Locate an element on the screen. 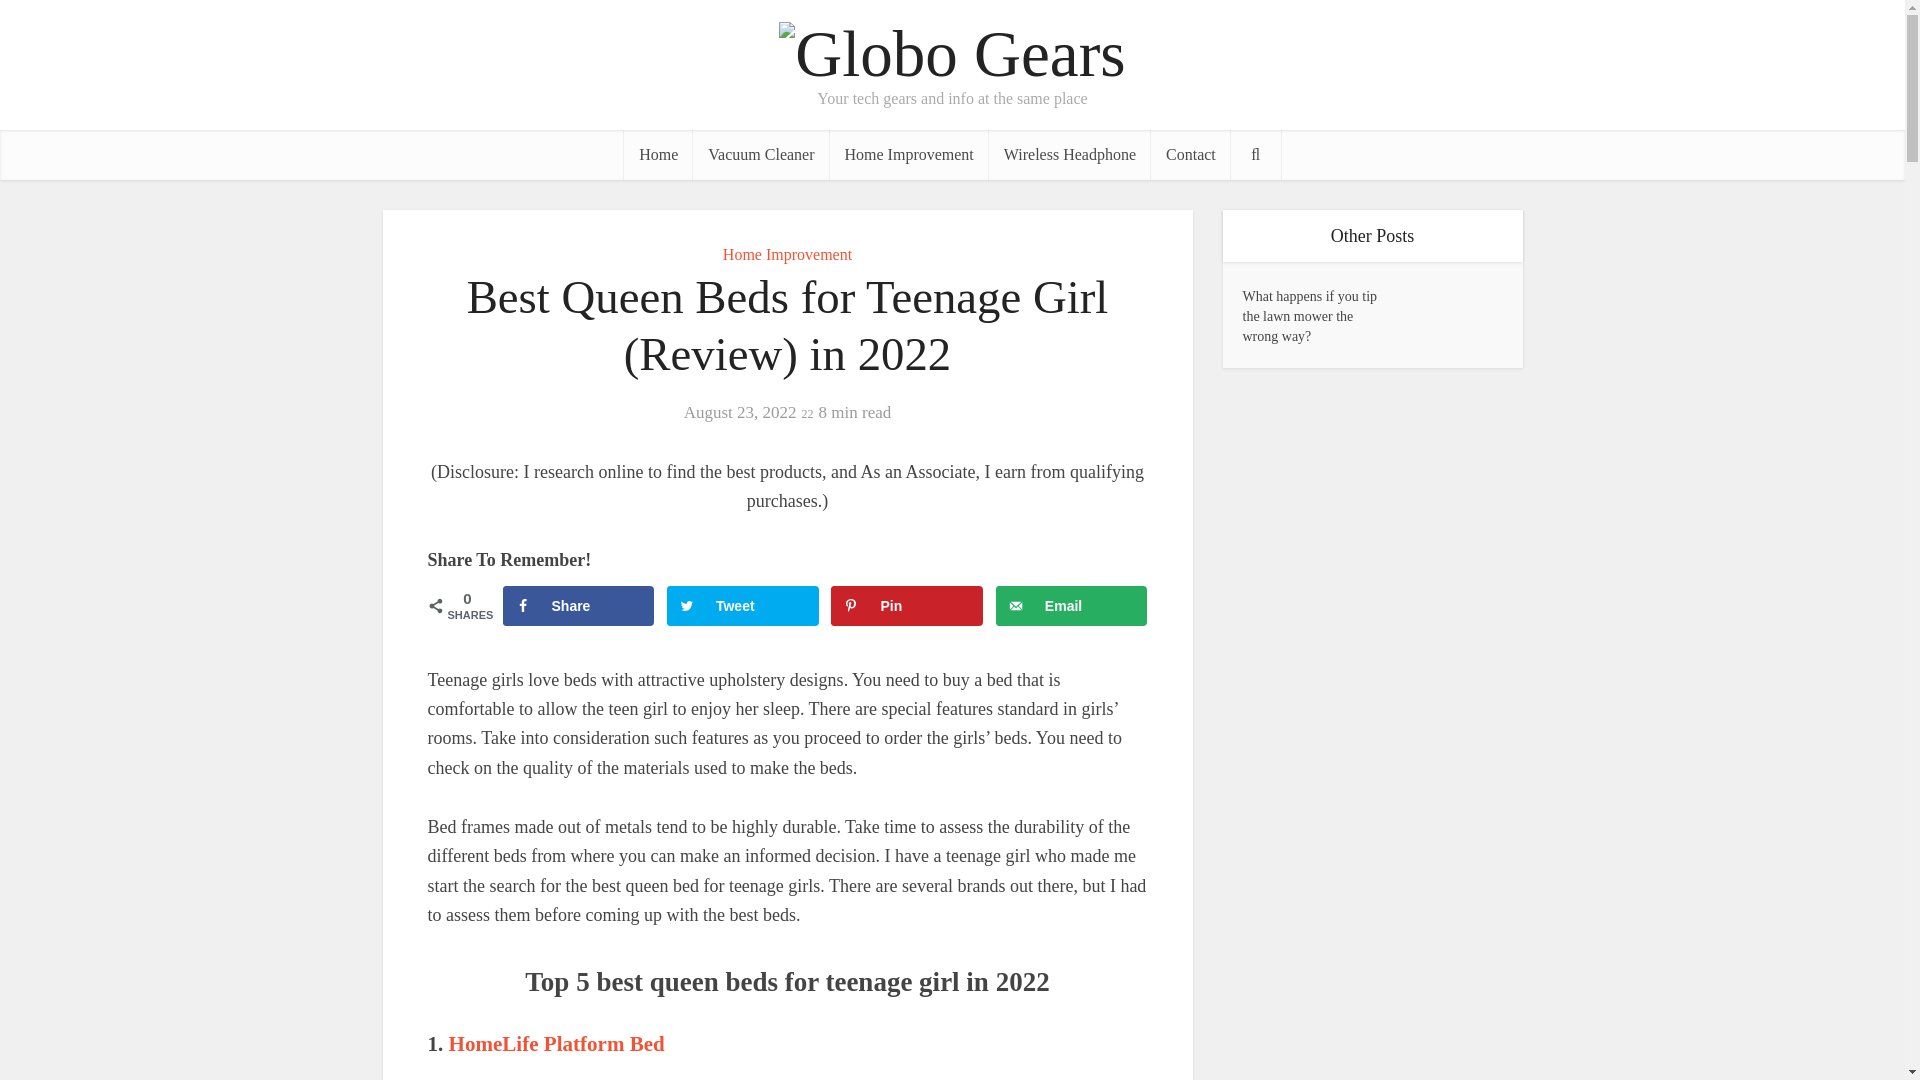 The height and width of the screenshot is (1080, 1920). Send over email is located at coordinates (1072, 606).